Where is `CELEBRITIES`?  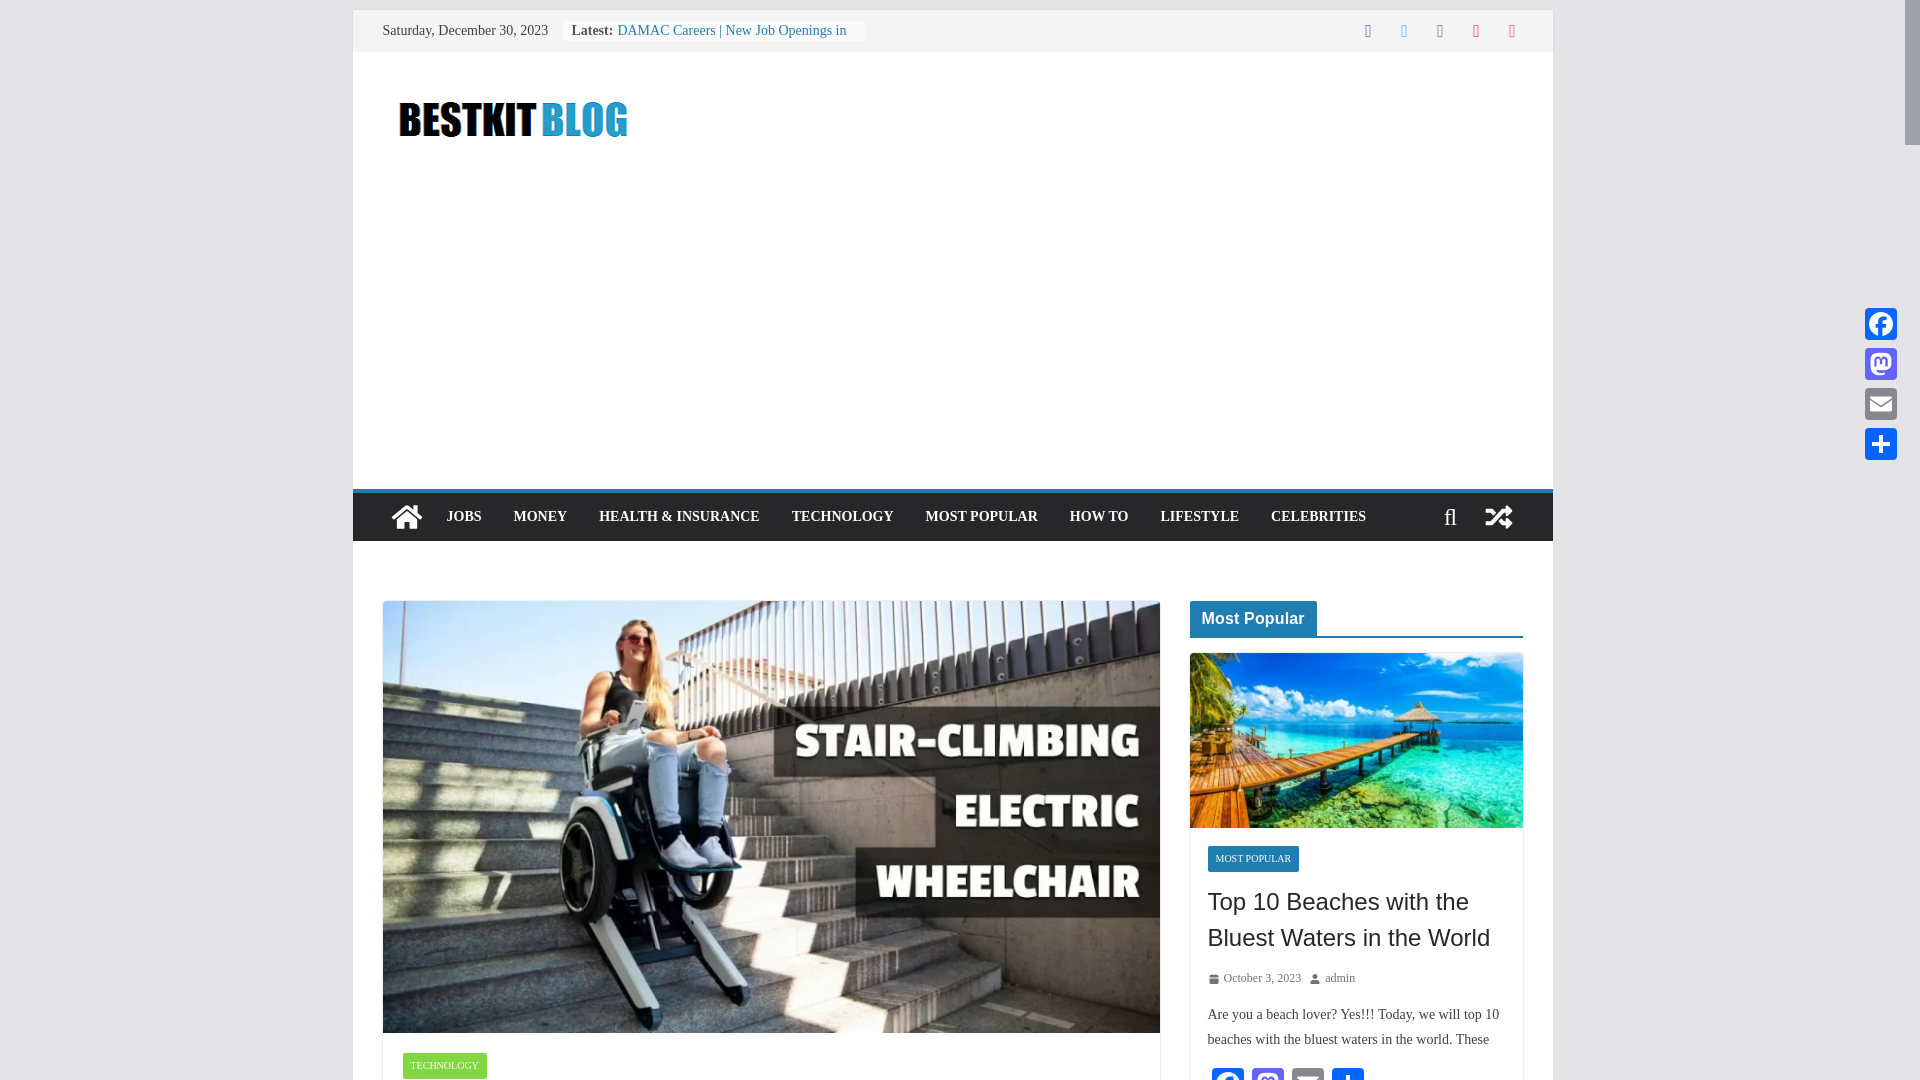
CELEBRITIES is located at coordinates (1318, 517).